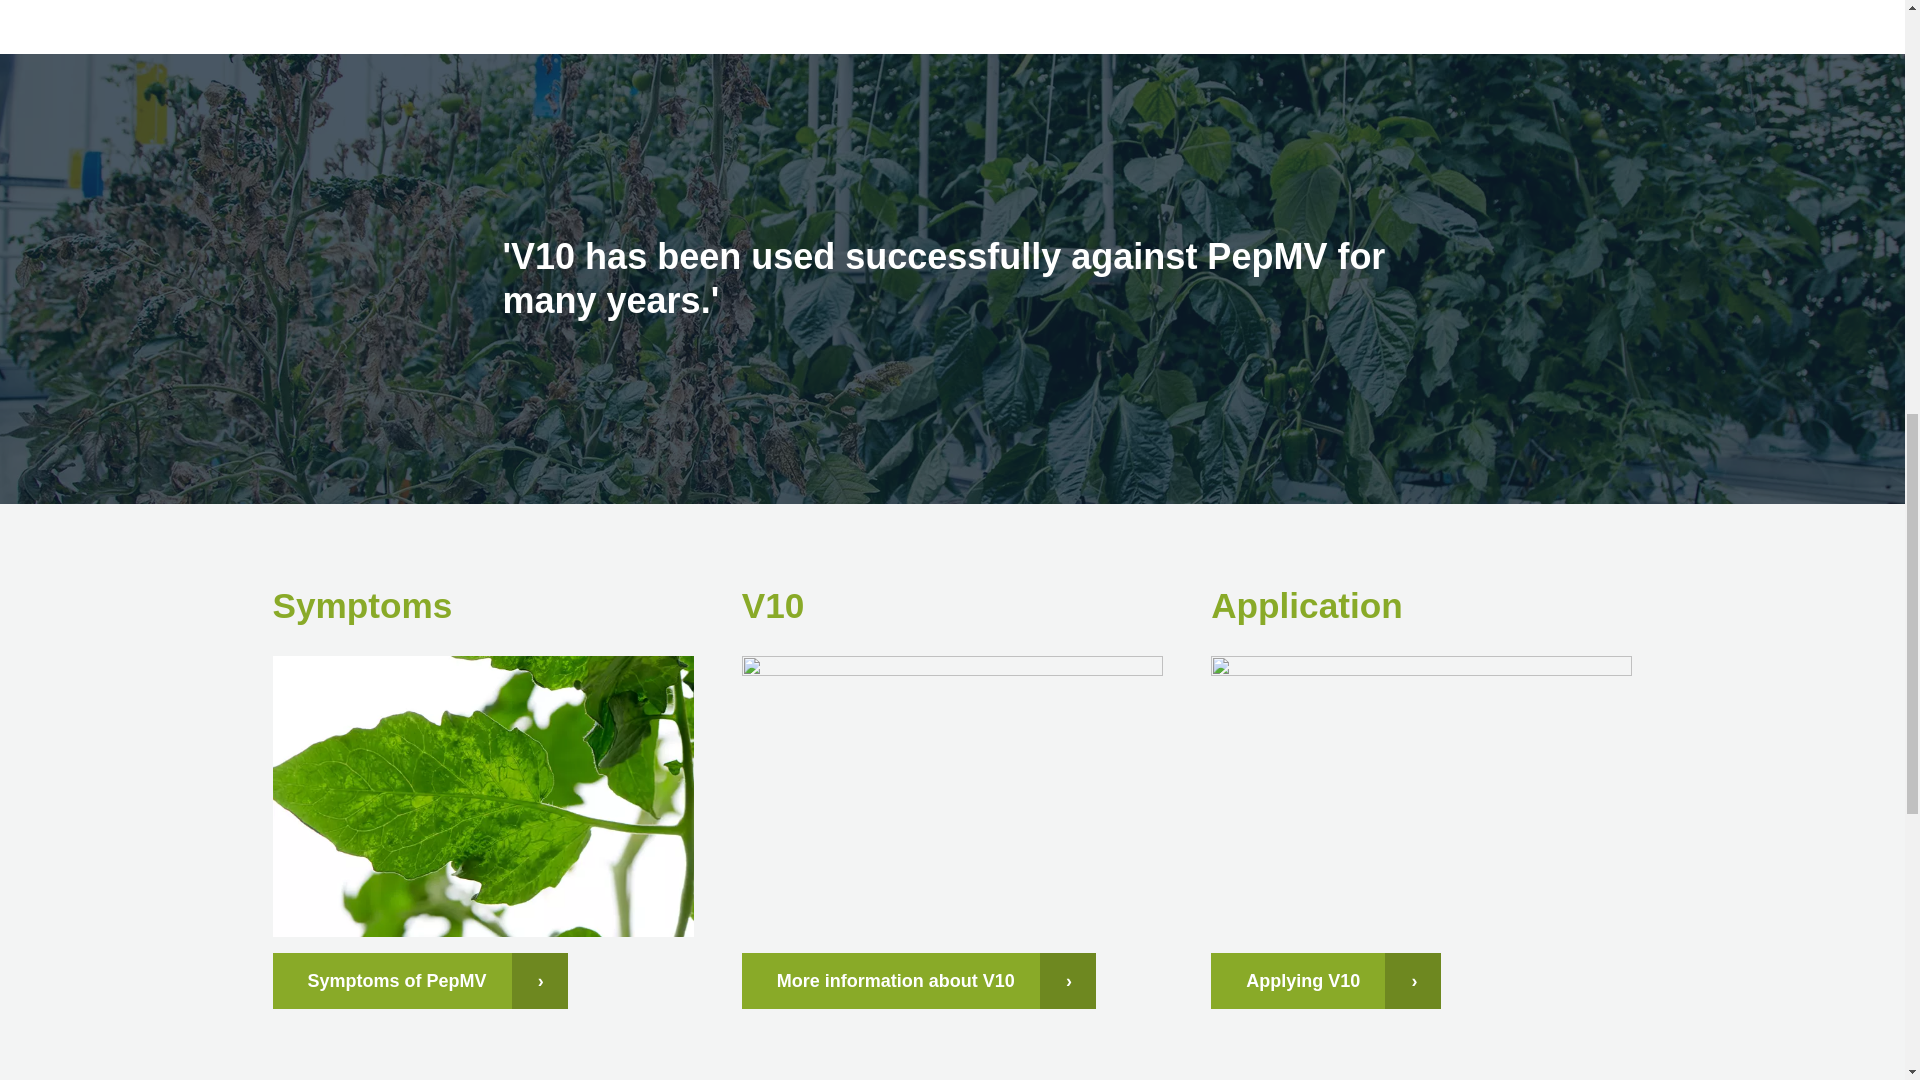 This screenshot has width=1920, height=1080. What do you see at coordinates (419, 980) in the screenshot?
I see `Symptoms` at bounding box center [419, 980].